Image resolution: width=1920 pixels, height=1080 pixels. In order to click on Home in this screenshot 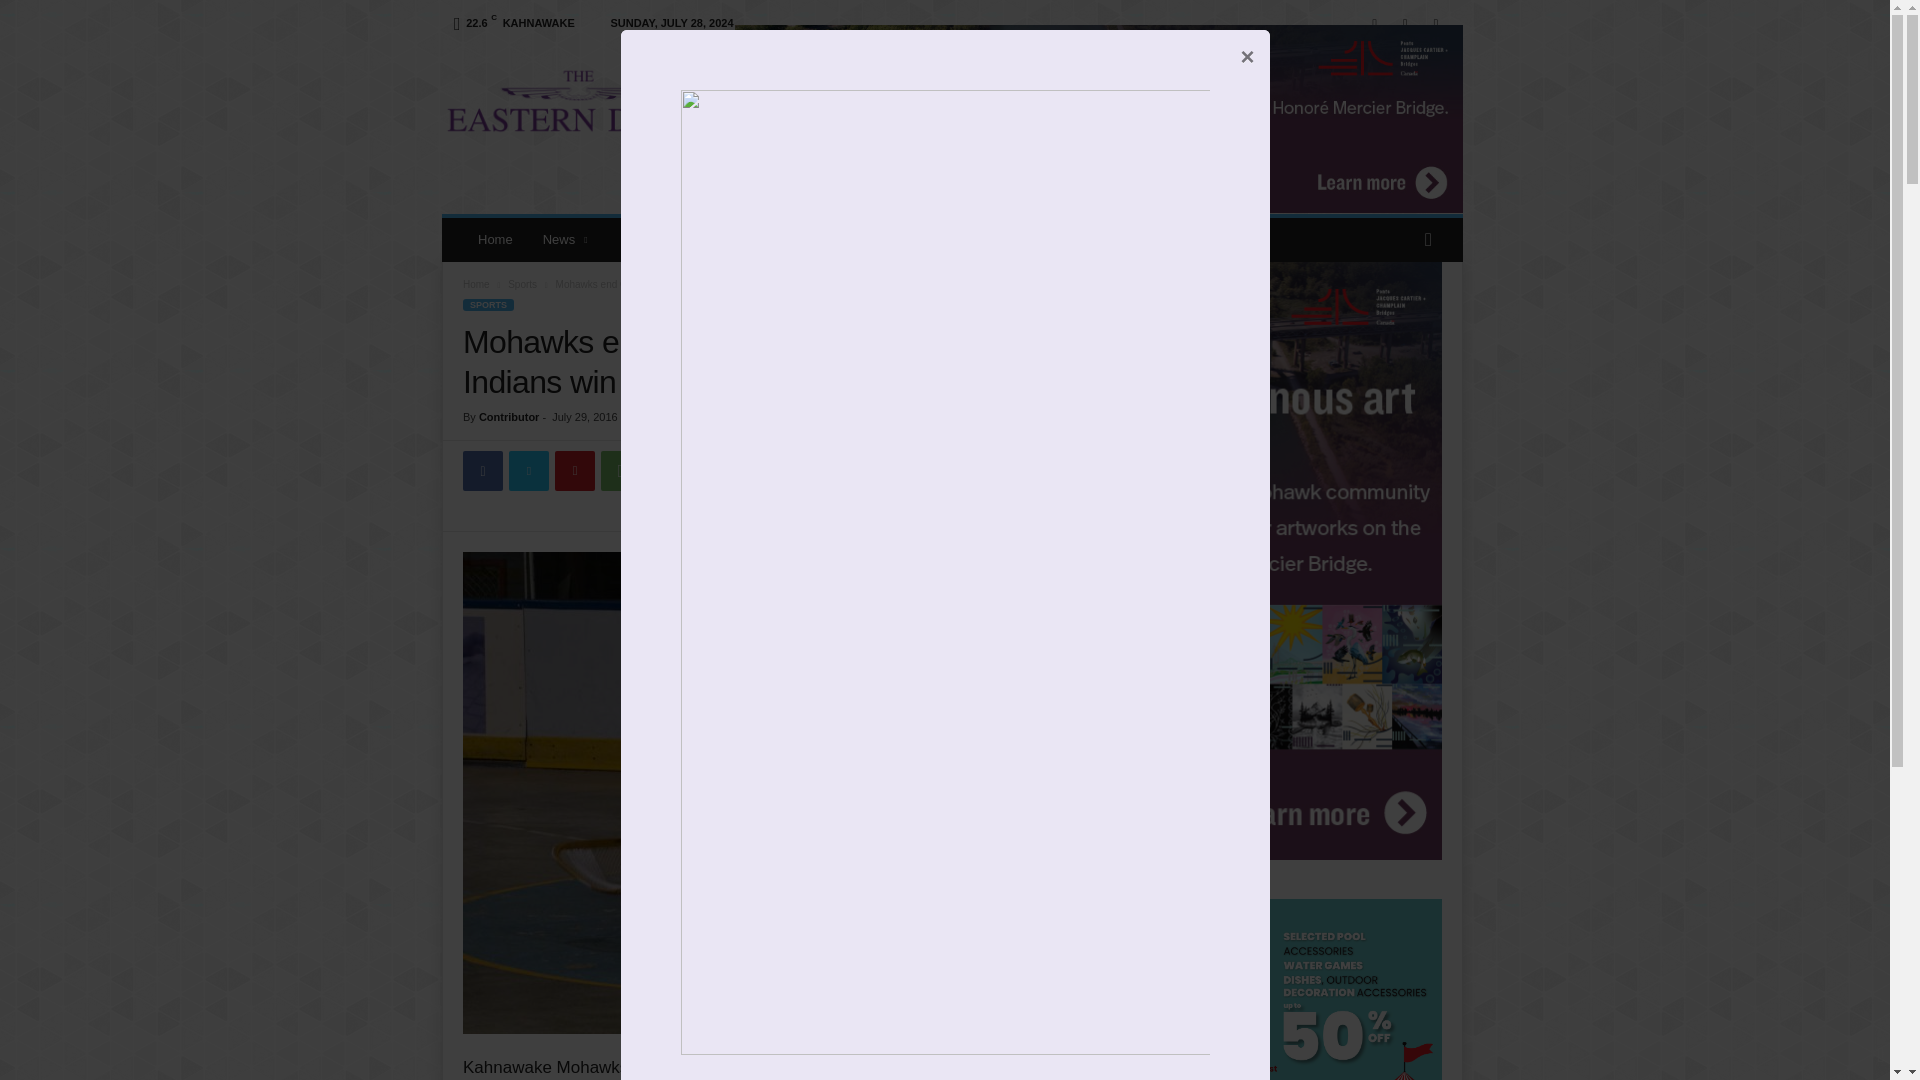, I will do `click(495, 240)`.